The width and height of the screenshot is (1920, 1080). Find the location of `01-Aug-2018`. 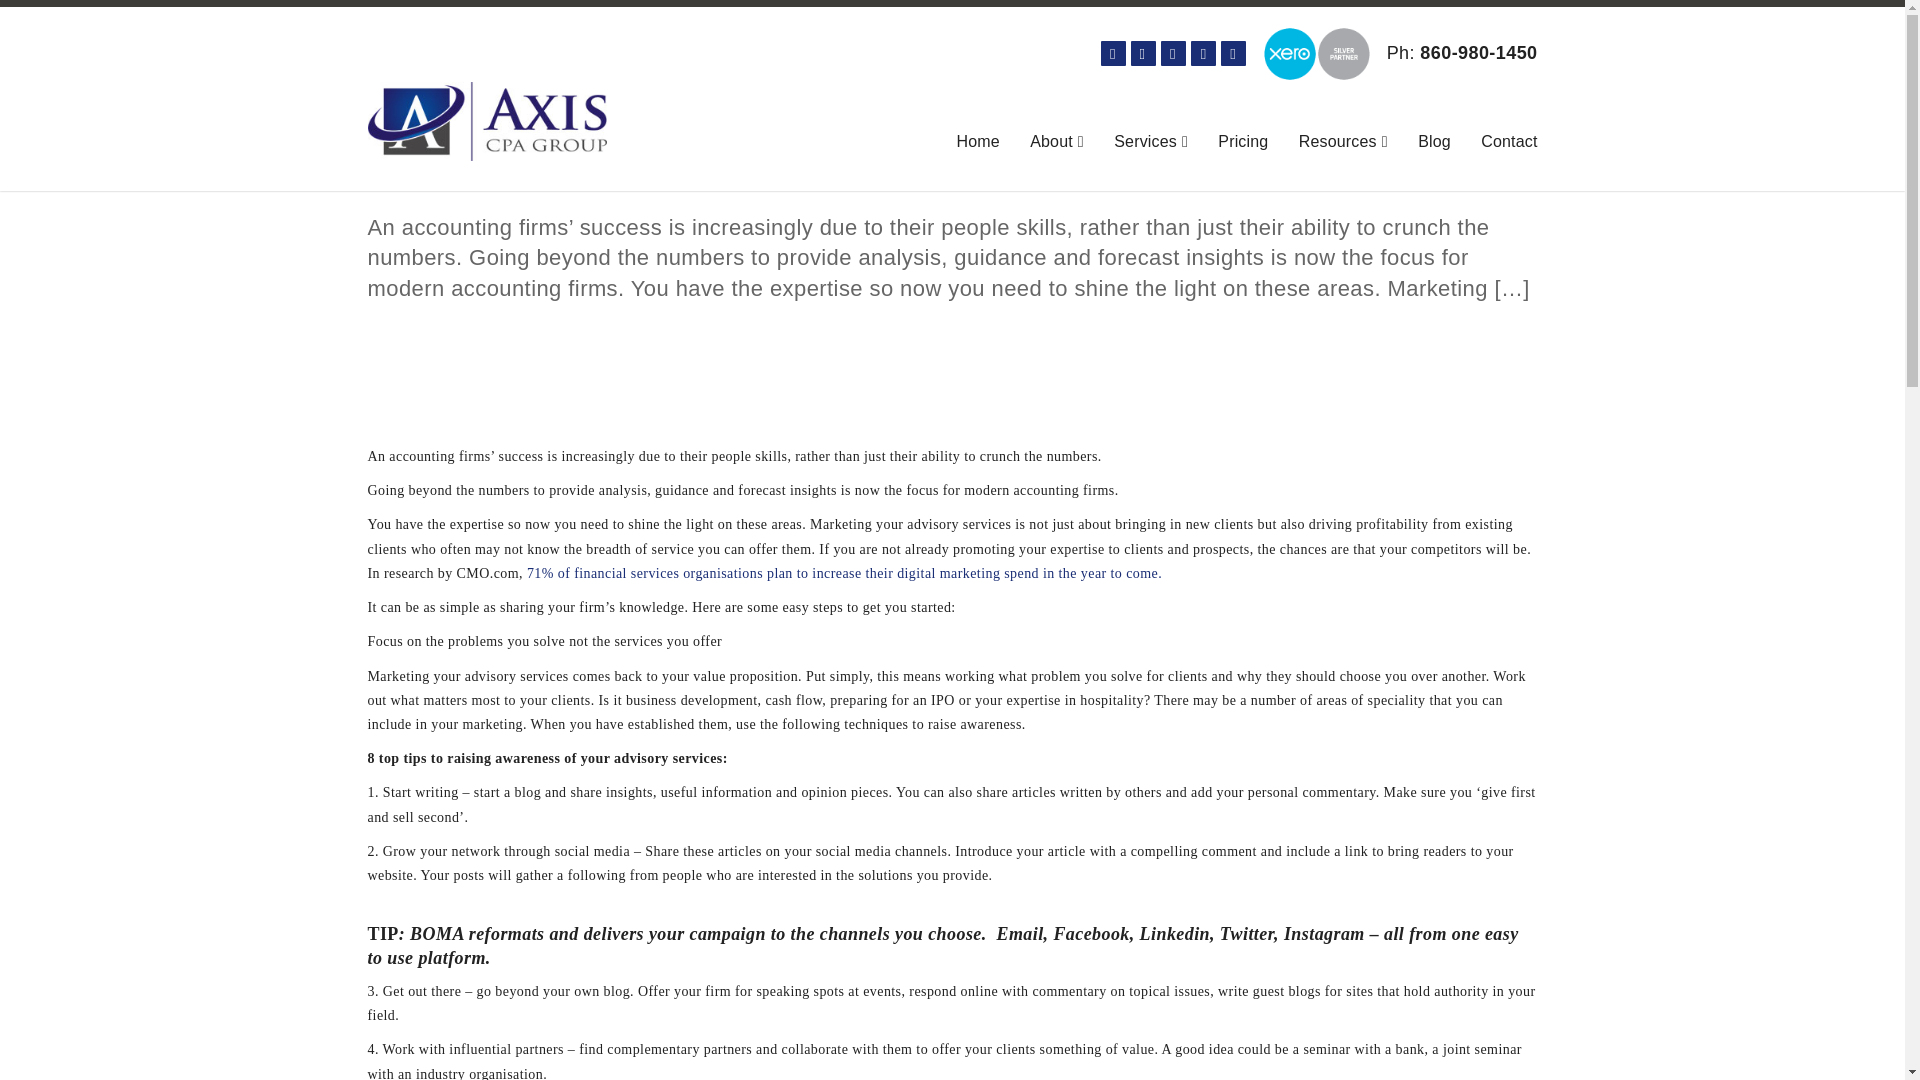

01-Aug-2018 is located at coordinates (592, 178).